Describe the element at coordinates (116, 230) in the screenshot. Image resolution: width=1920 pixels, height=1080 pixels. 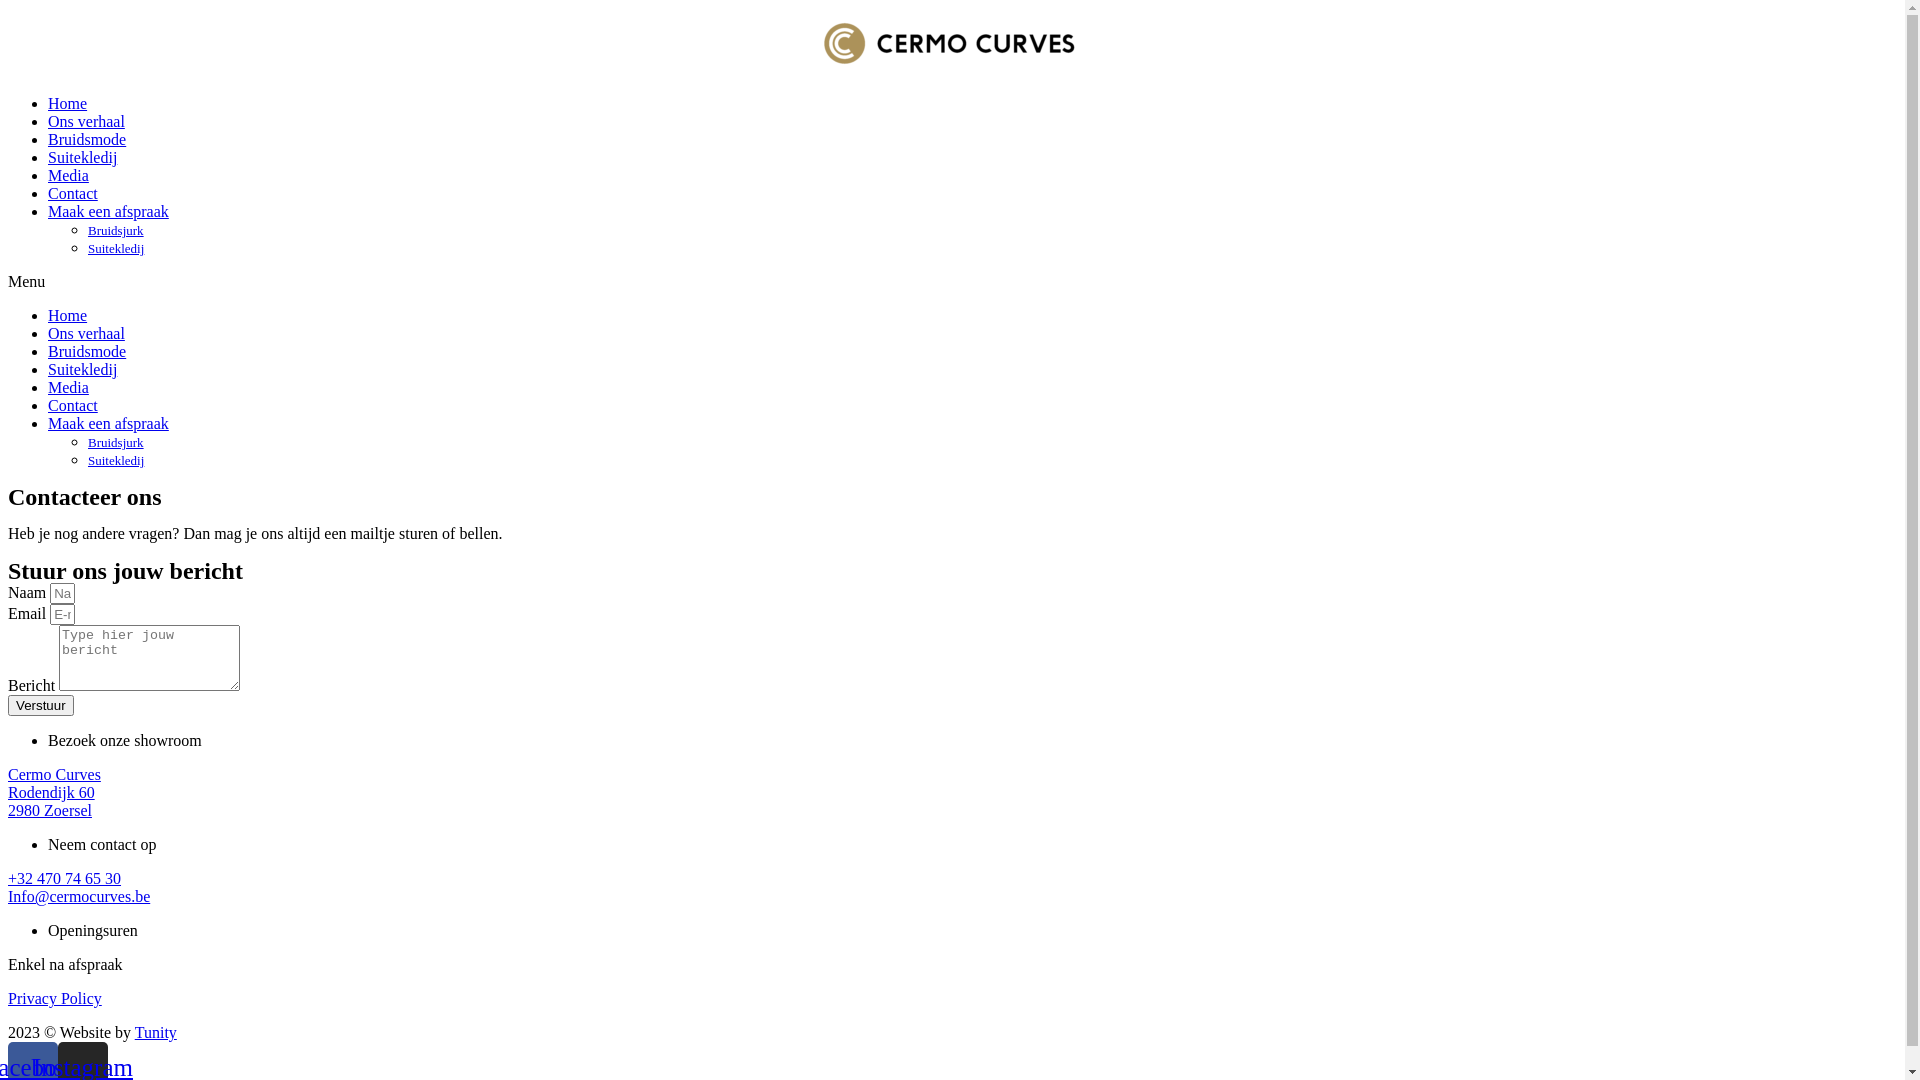
I see `Bruidsjurk` at that location.